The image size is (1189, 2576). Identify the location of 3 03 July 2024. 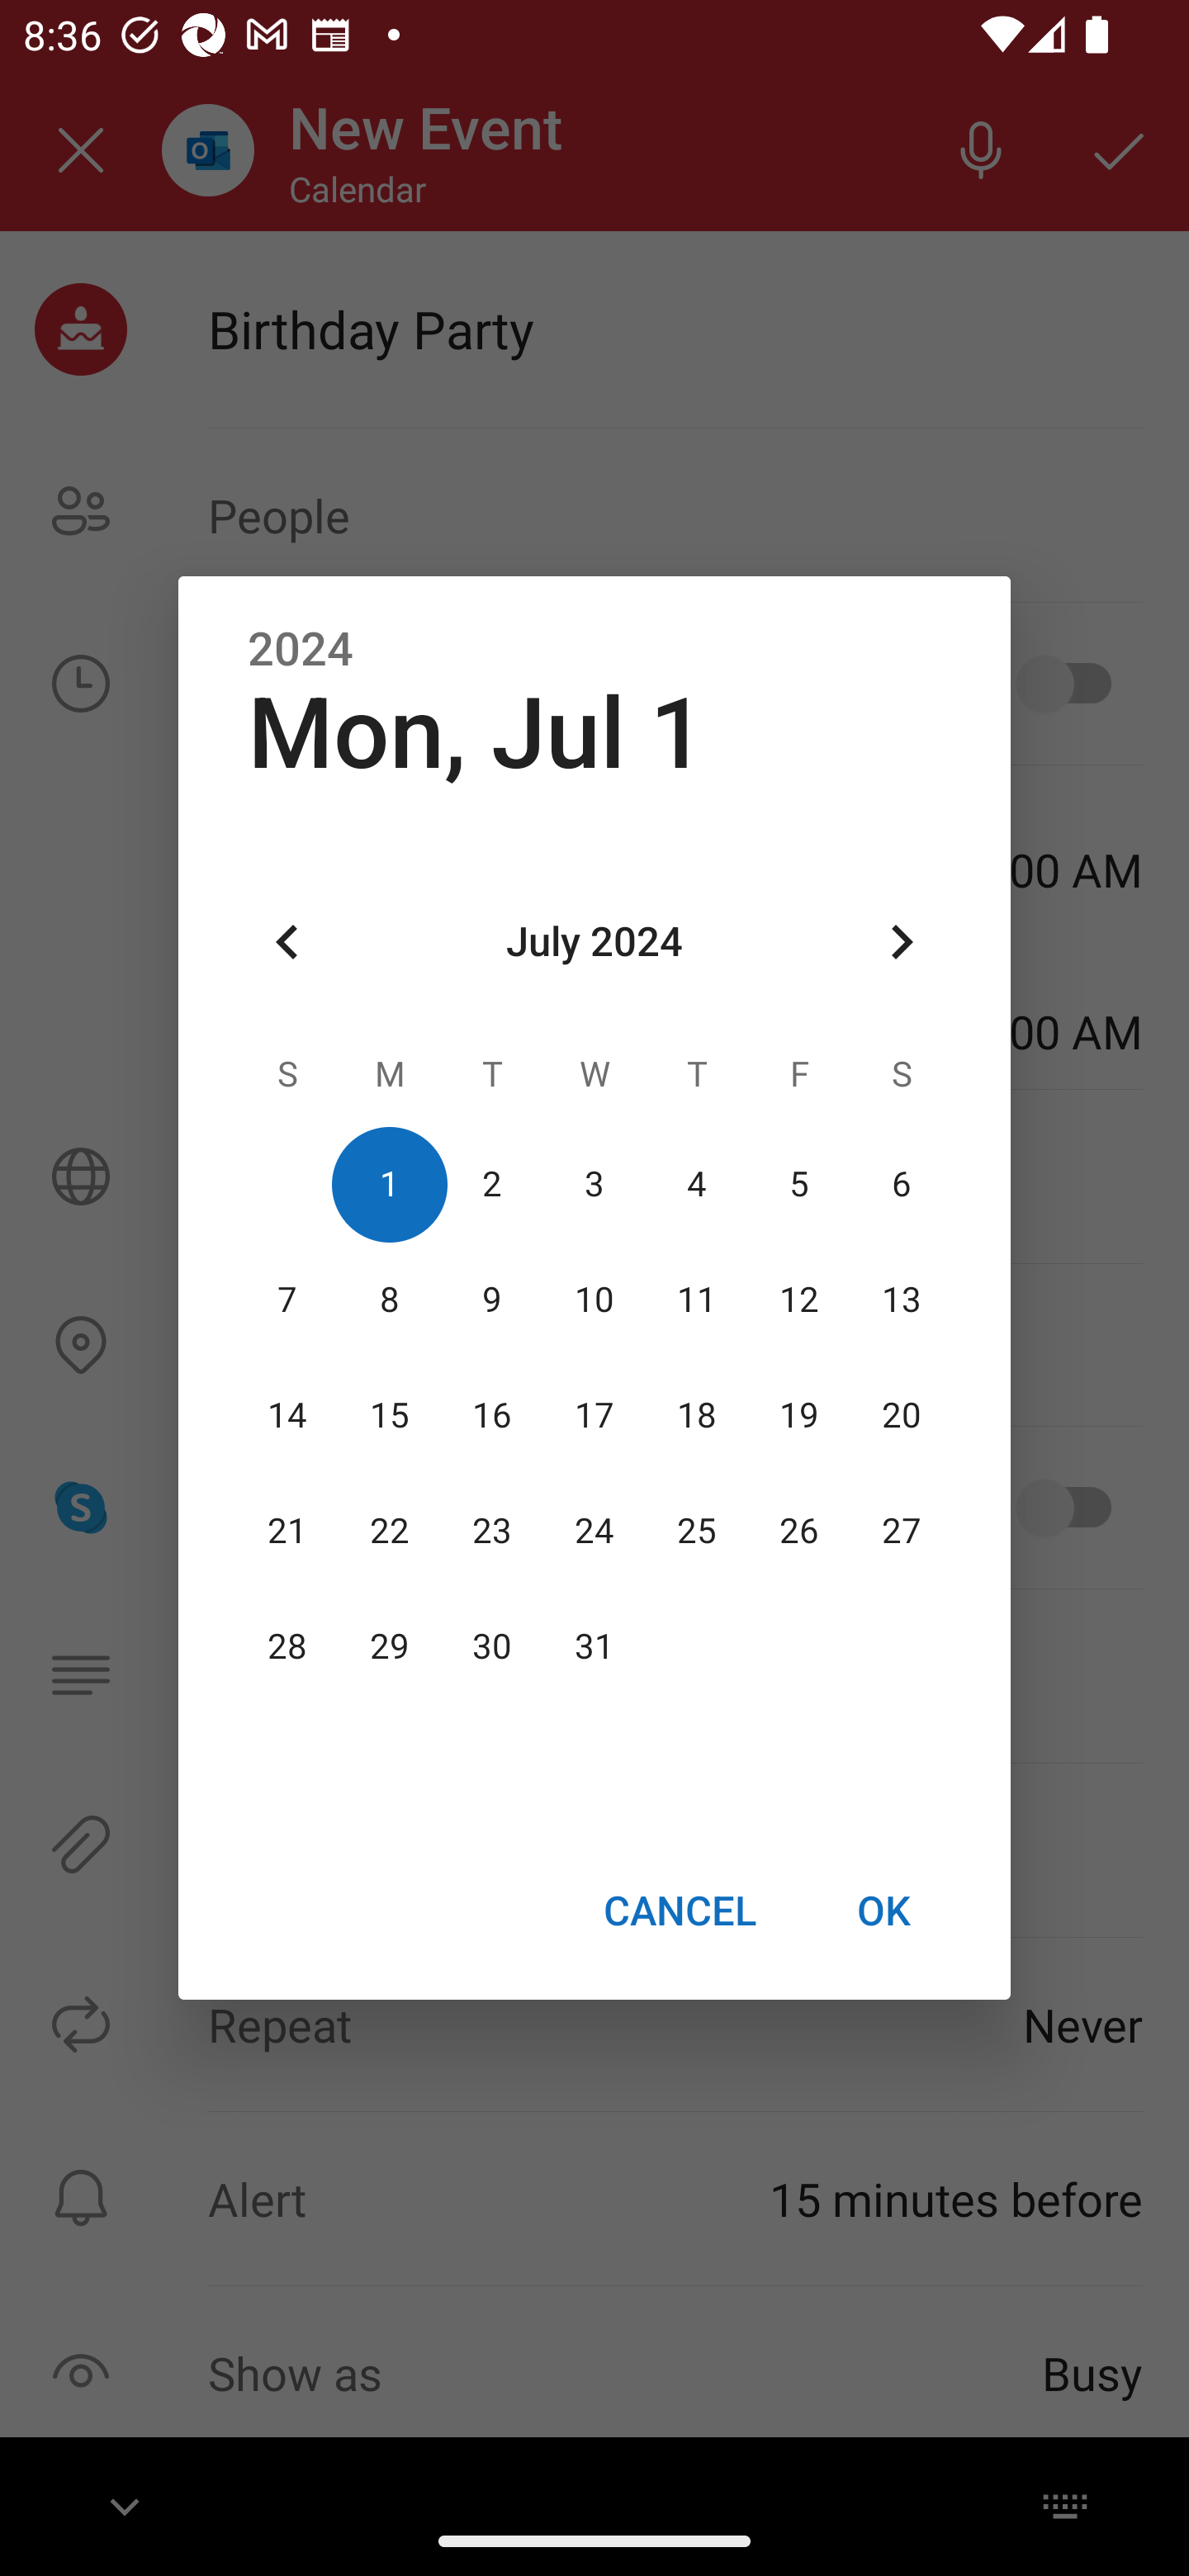
(594, 1184).